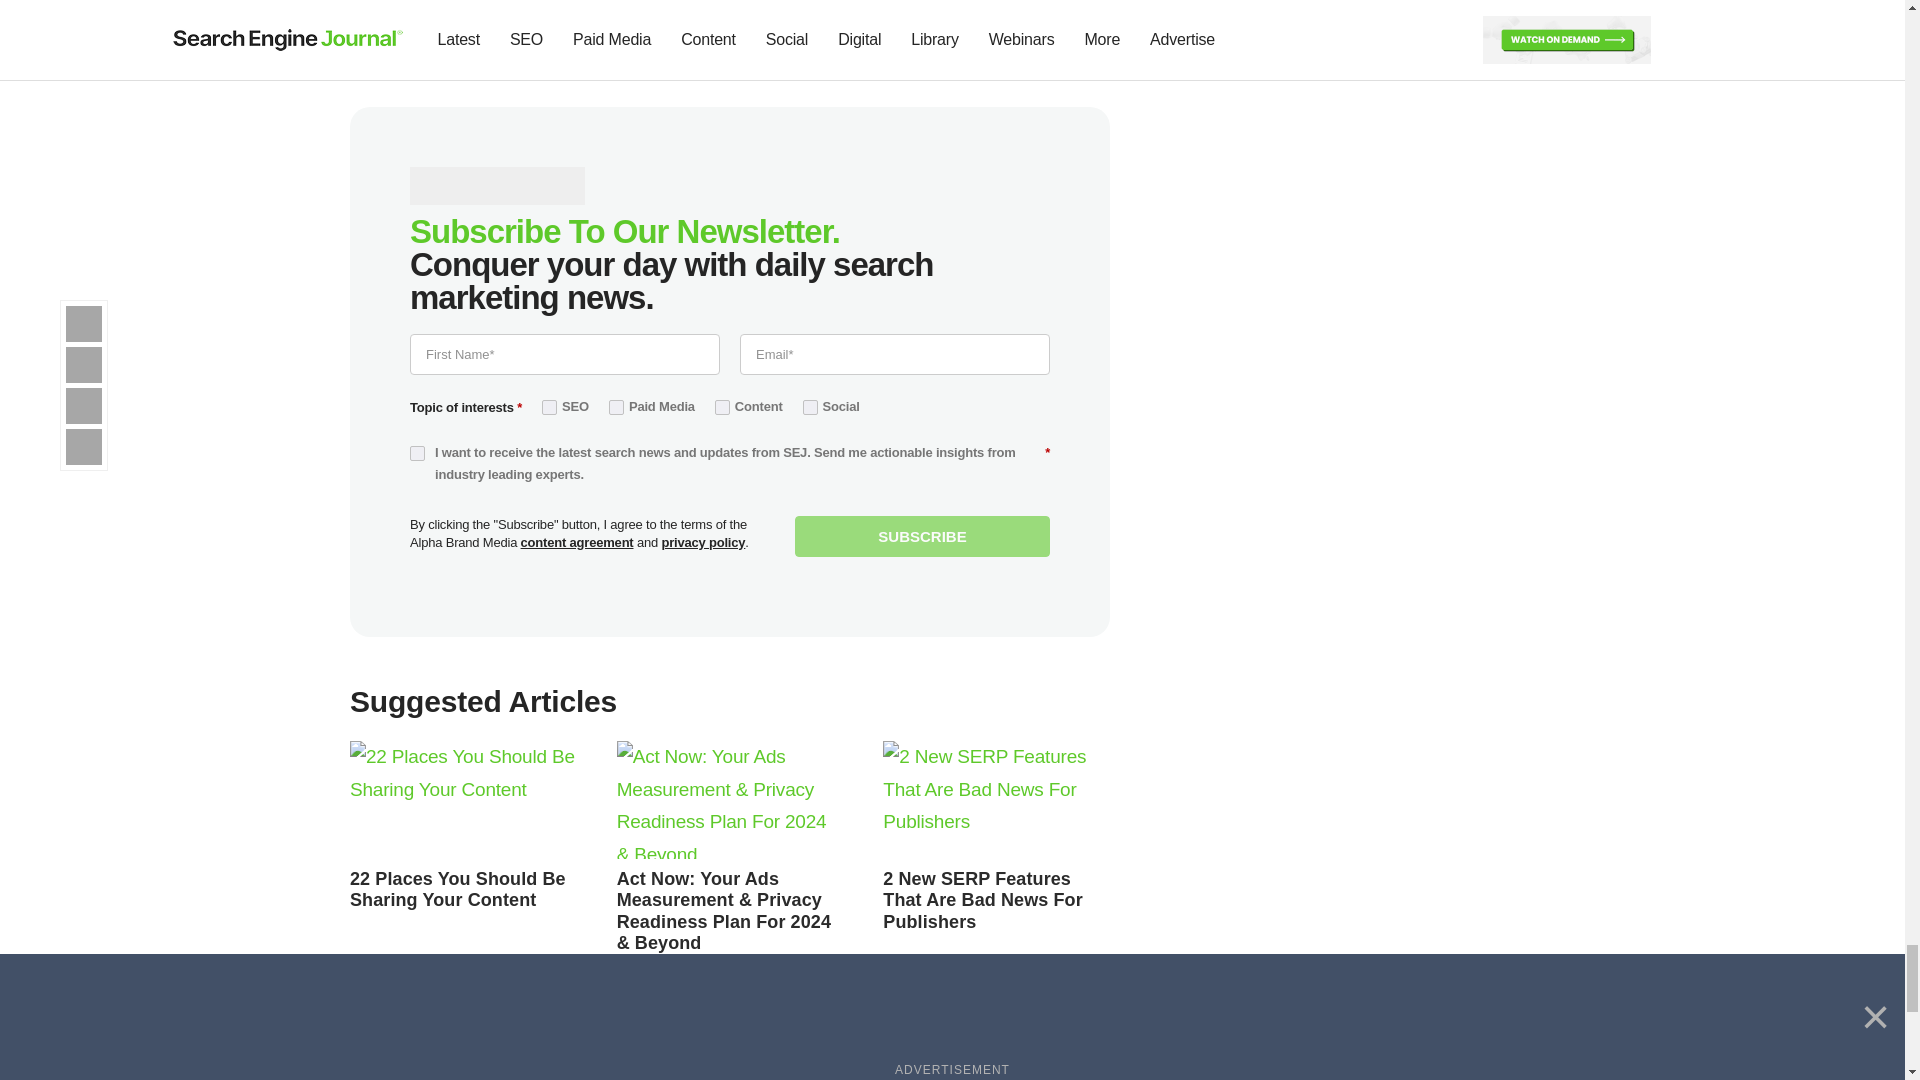  Describe the element at coordinates (458, 890) in the screenshot. I see `Read the Article` at that location.